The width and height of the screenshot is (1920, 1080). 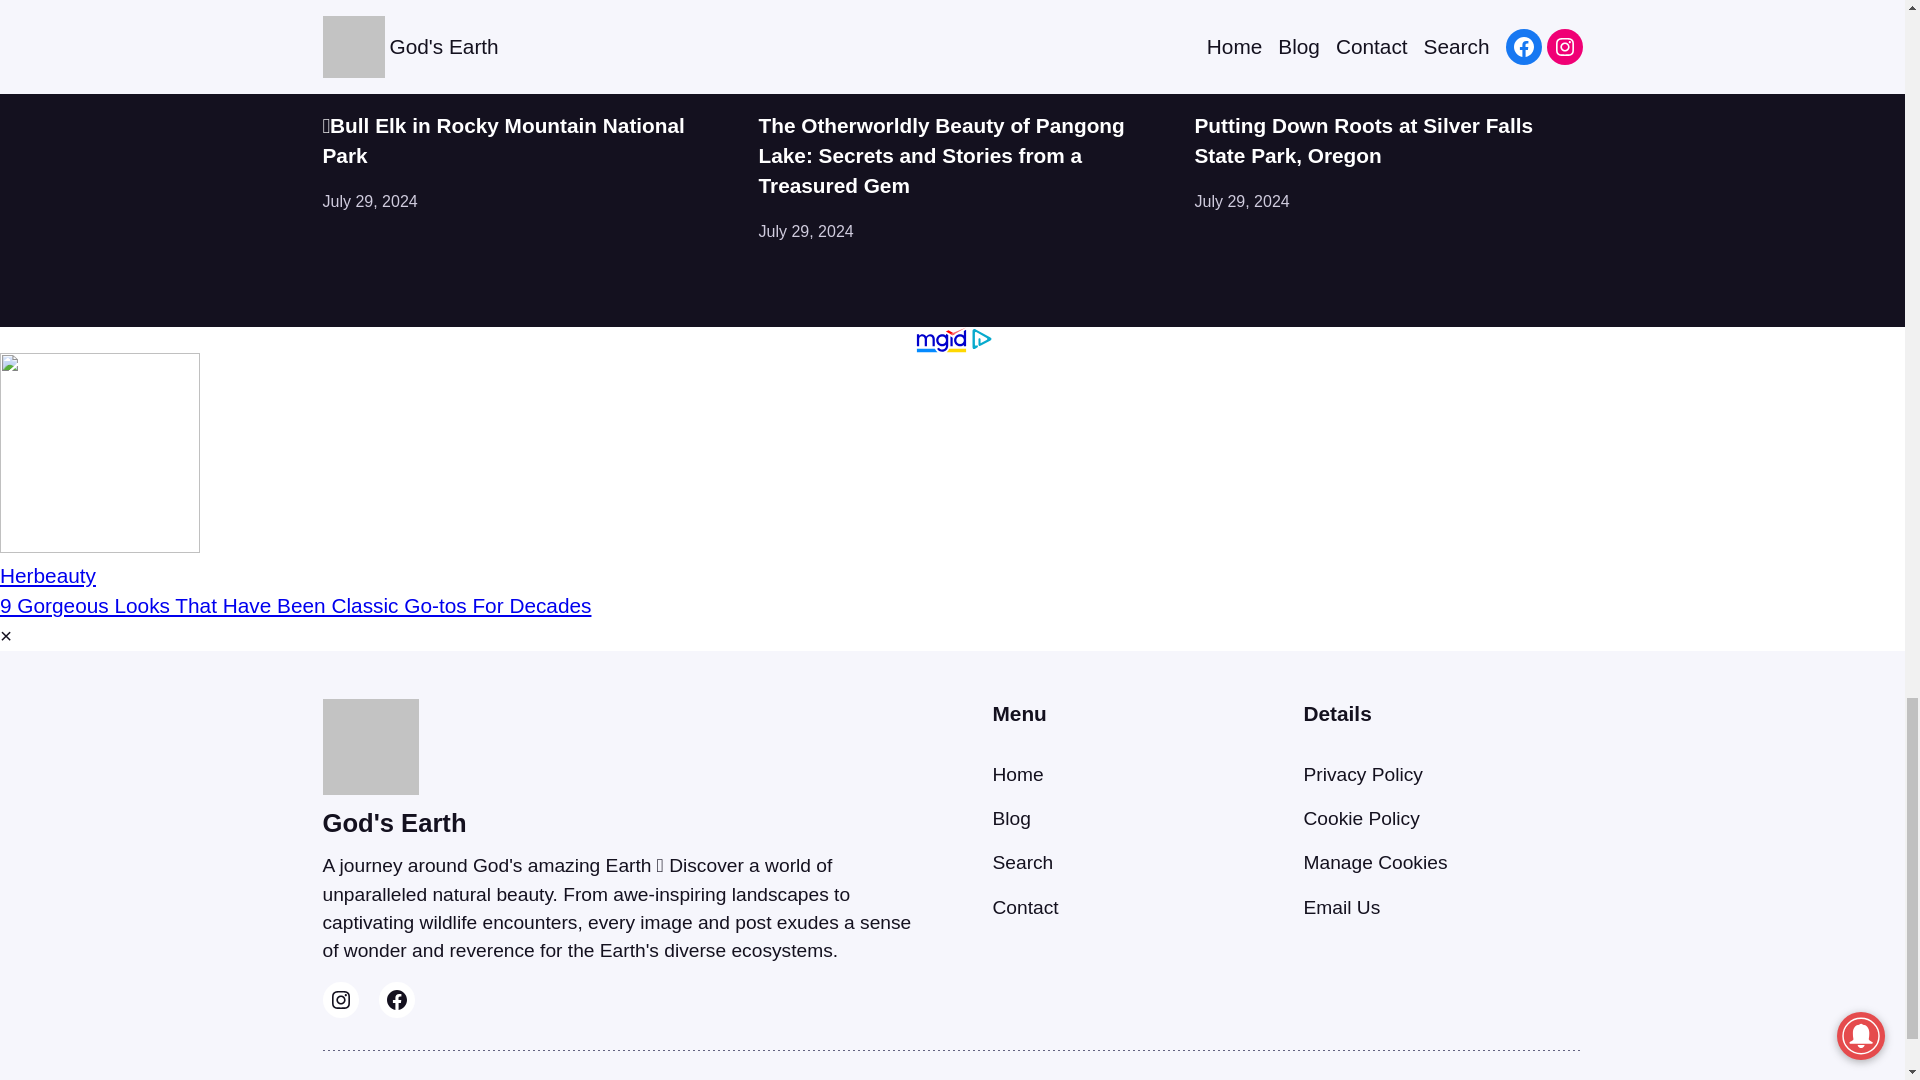 What do you see at coordinates (396, 1000) in the screenshot?
I see `Facebook` at bounding box center [396, 1000].